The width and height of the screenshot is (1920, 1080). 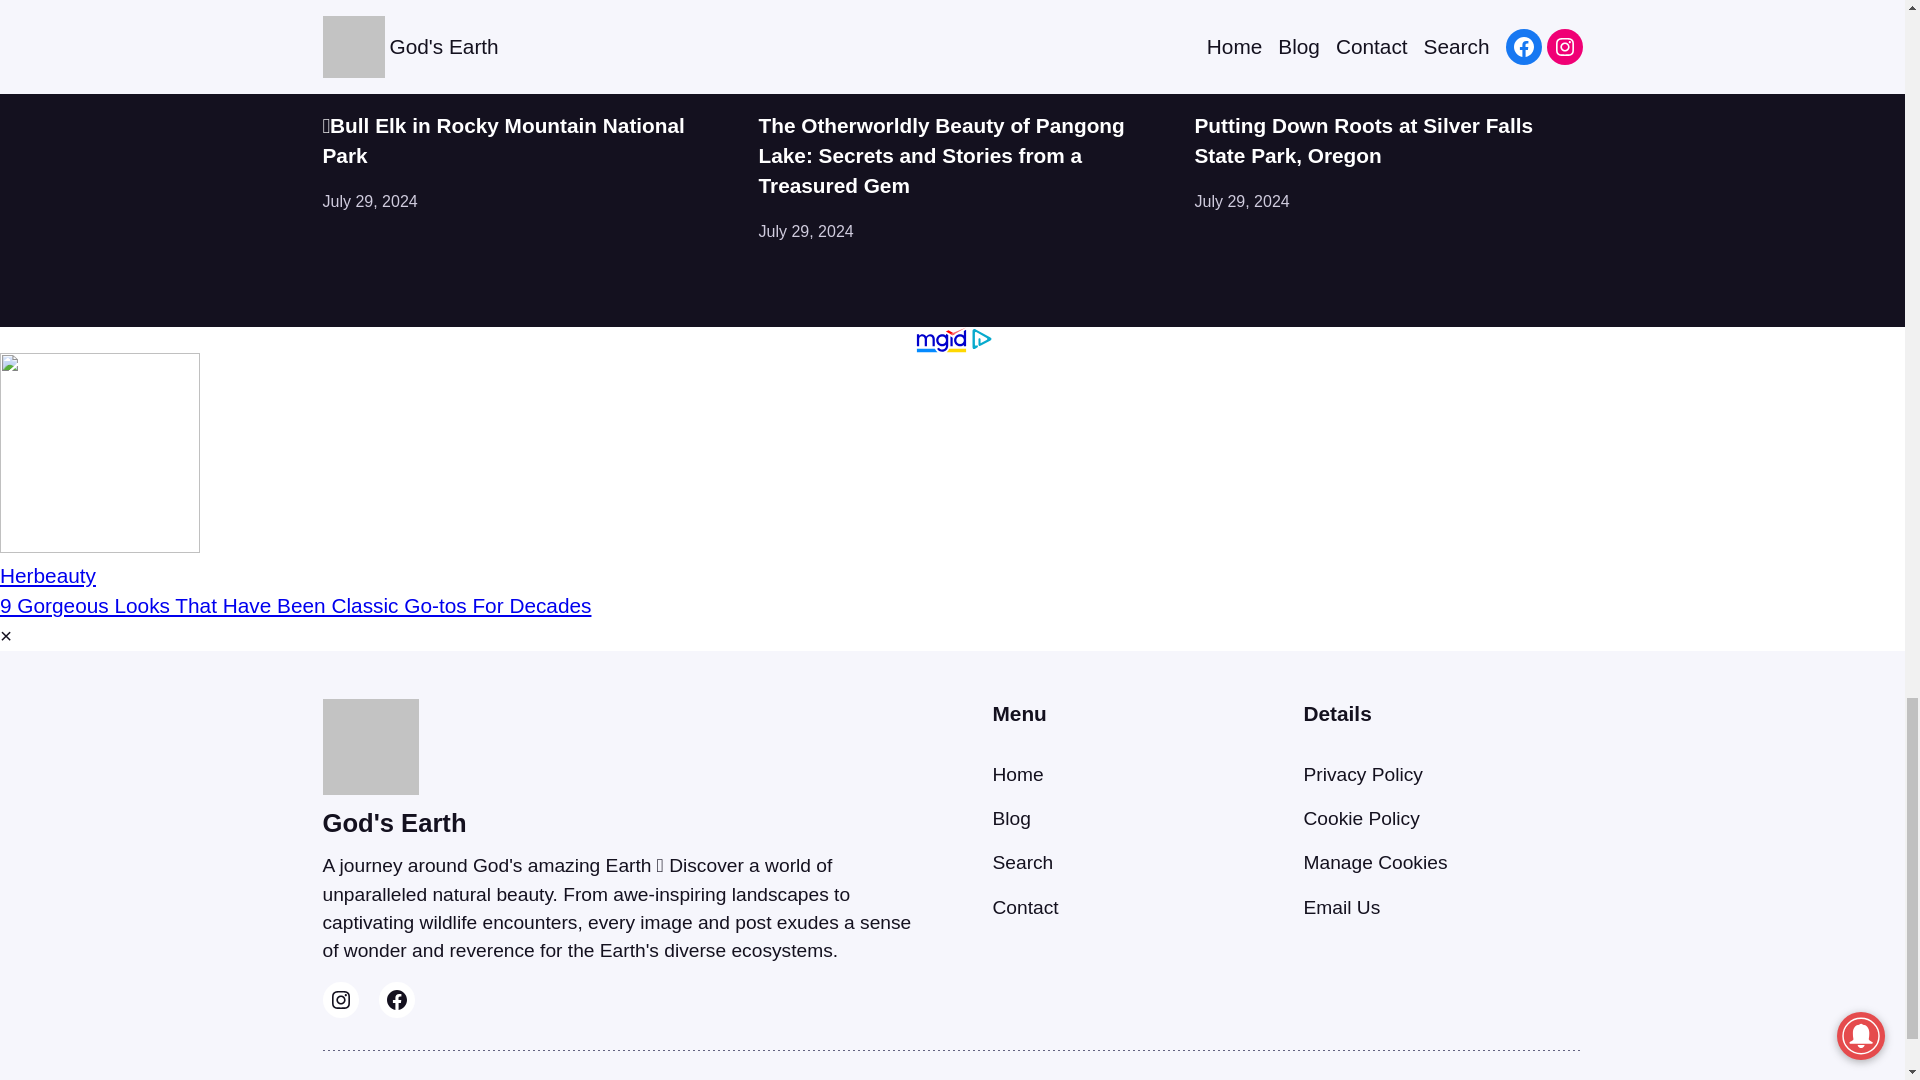 What do you see at coordinates (396, 1000) in the screenshot?
I see `Facebook` at bounding box center [396, 1000].